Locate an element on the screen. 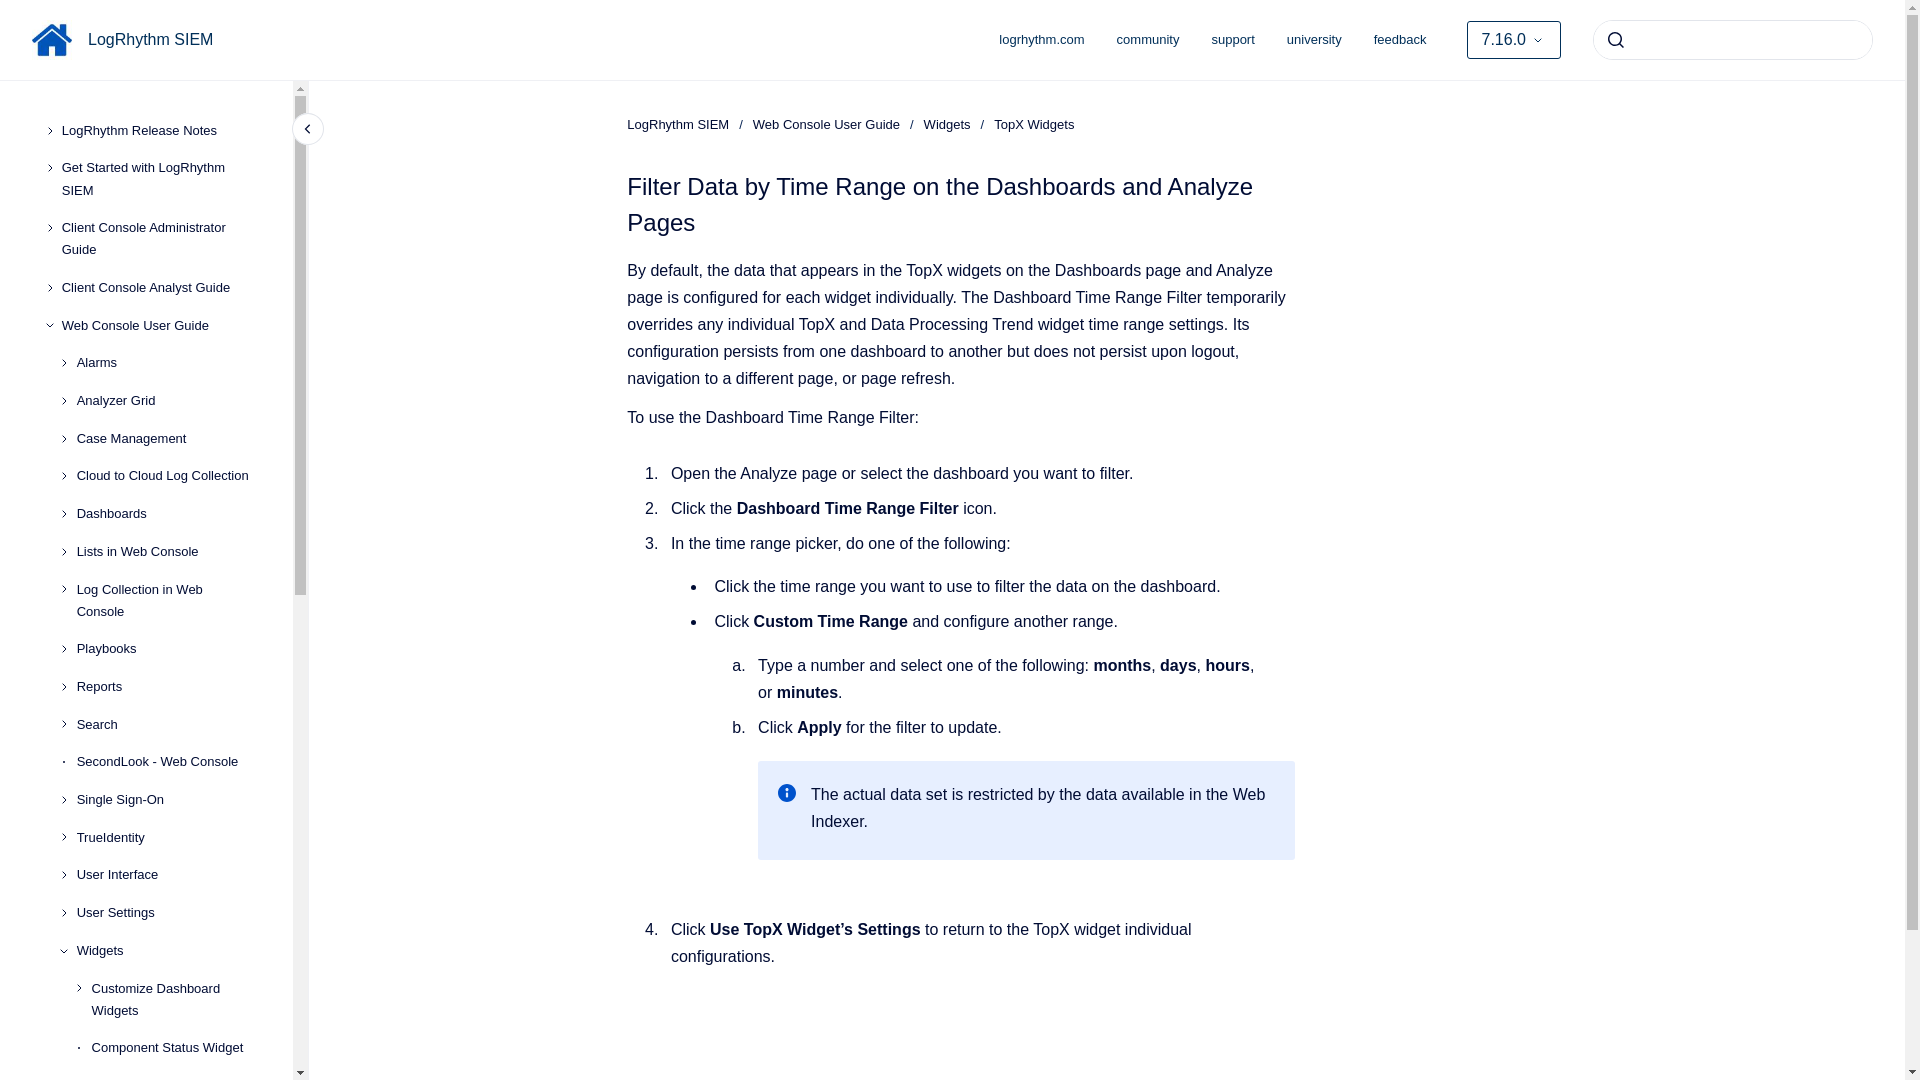 This screenshot has height=1080, width=1920. Web Console User Guide is located at coordinates (161, 326).